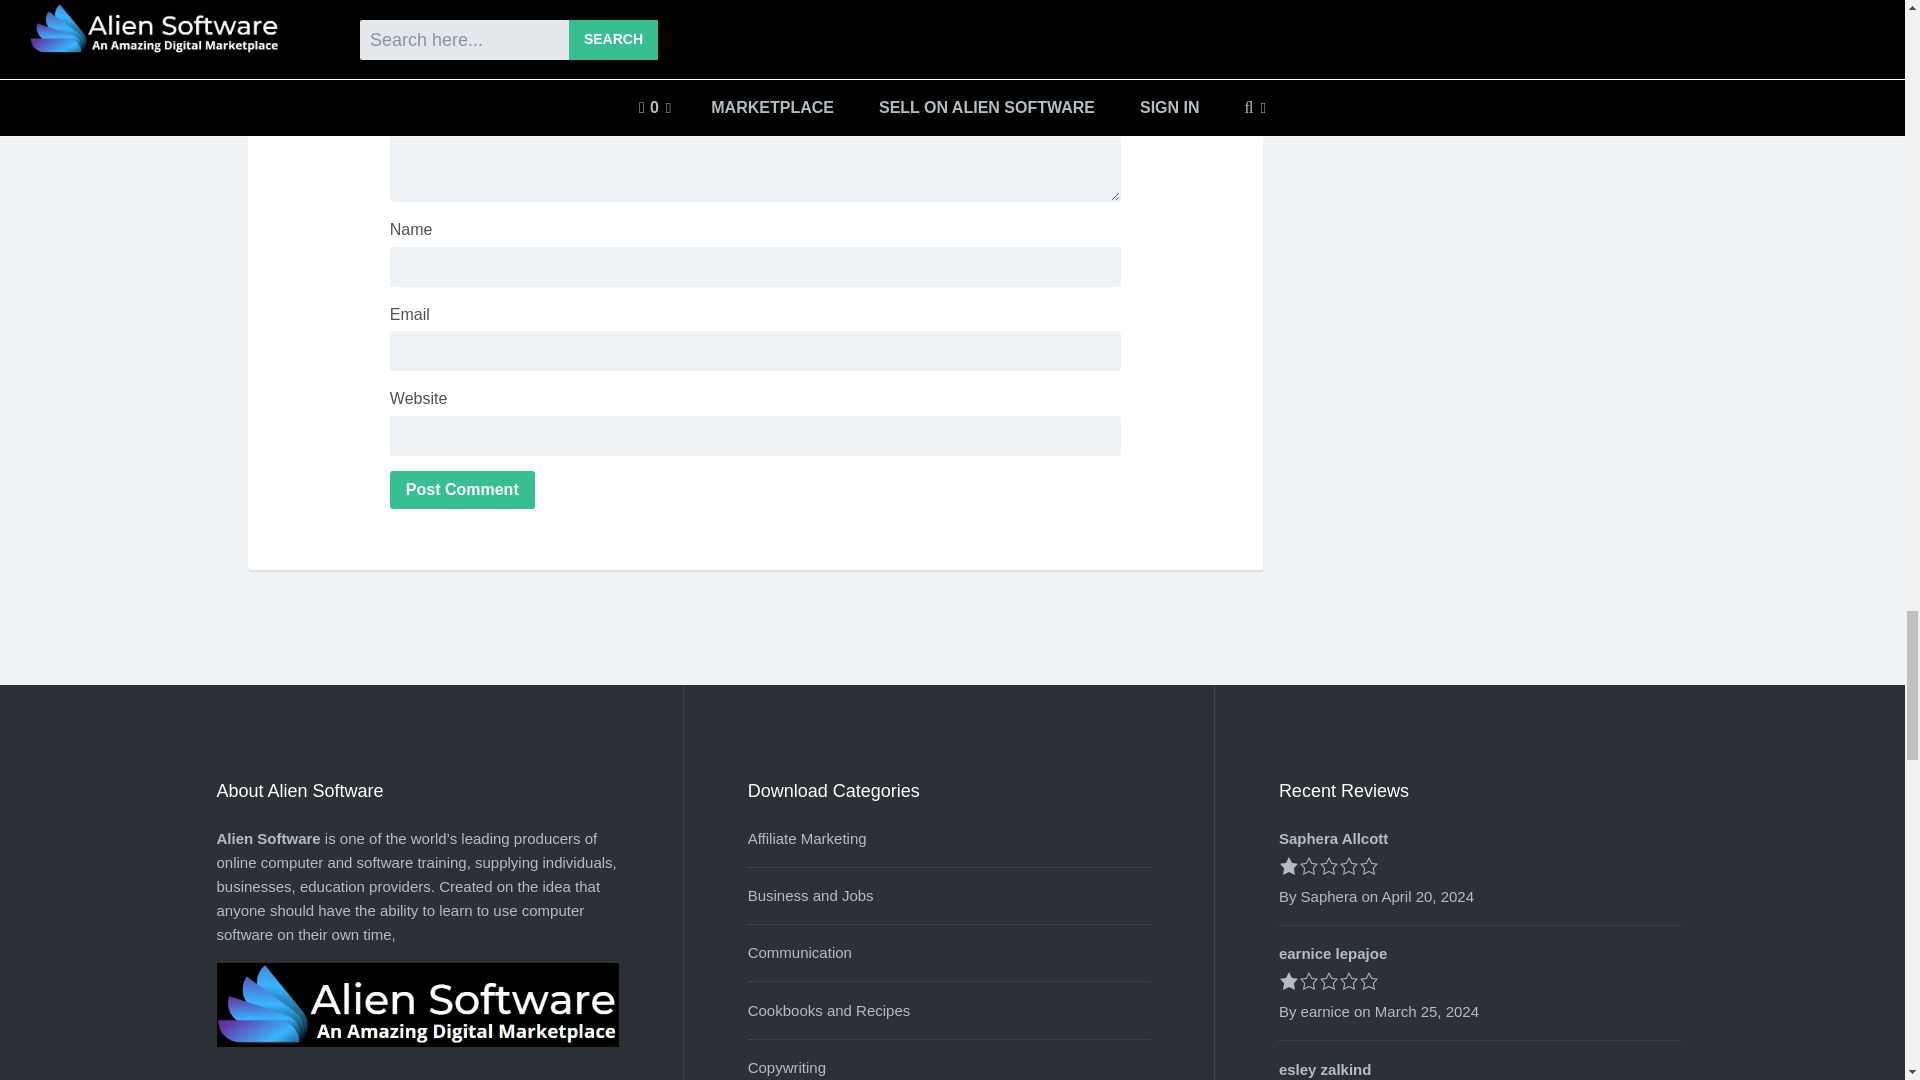 The image size is (1920, 1080). Describe the element at coordinates (800, 952) in the screenshot. I see `Communication` at that location.